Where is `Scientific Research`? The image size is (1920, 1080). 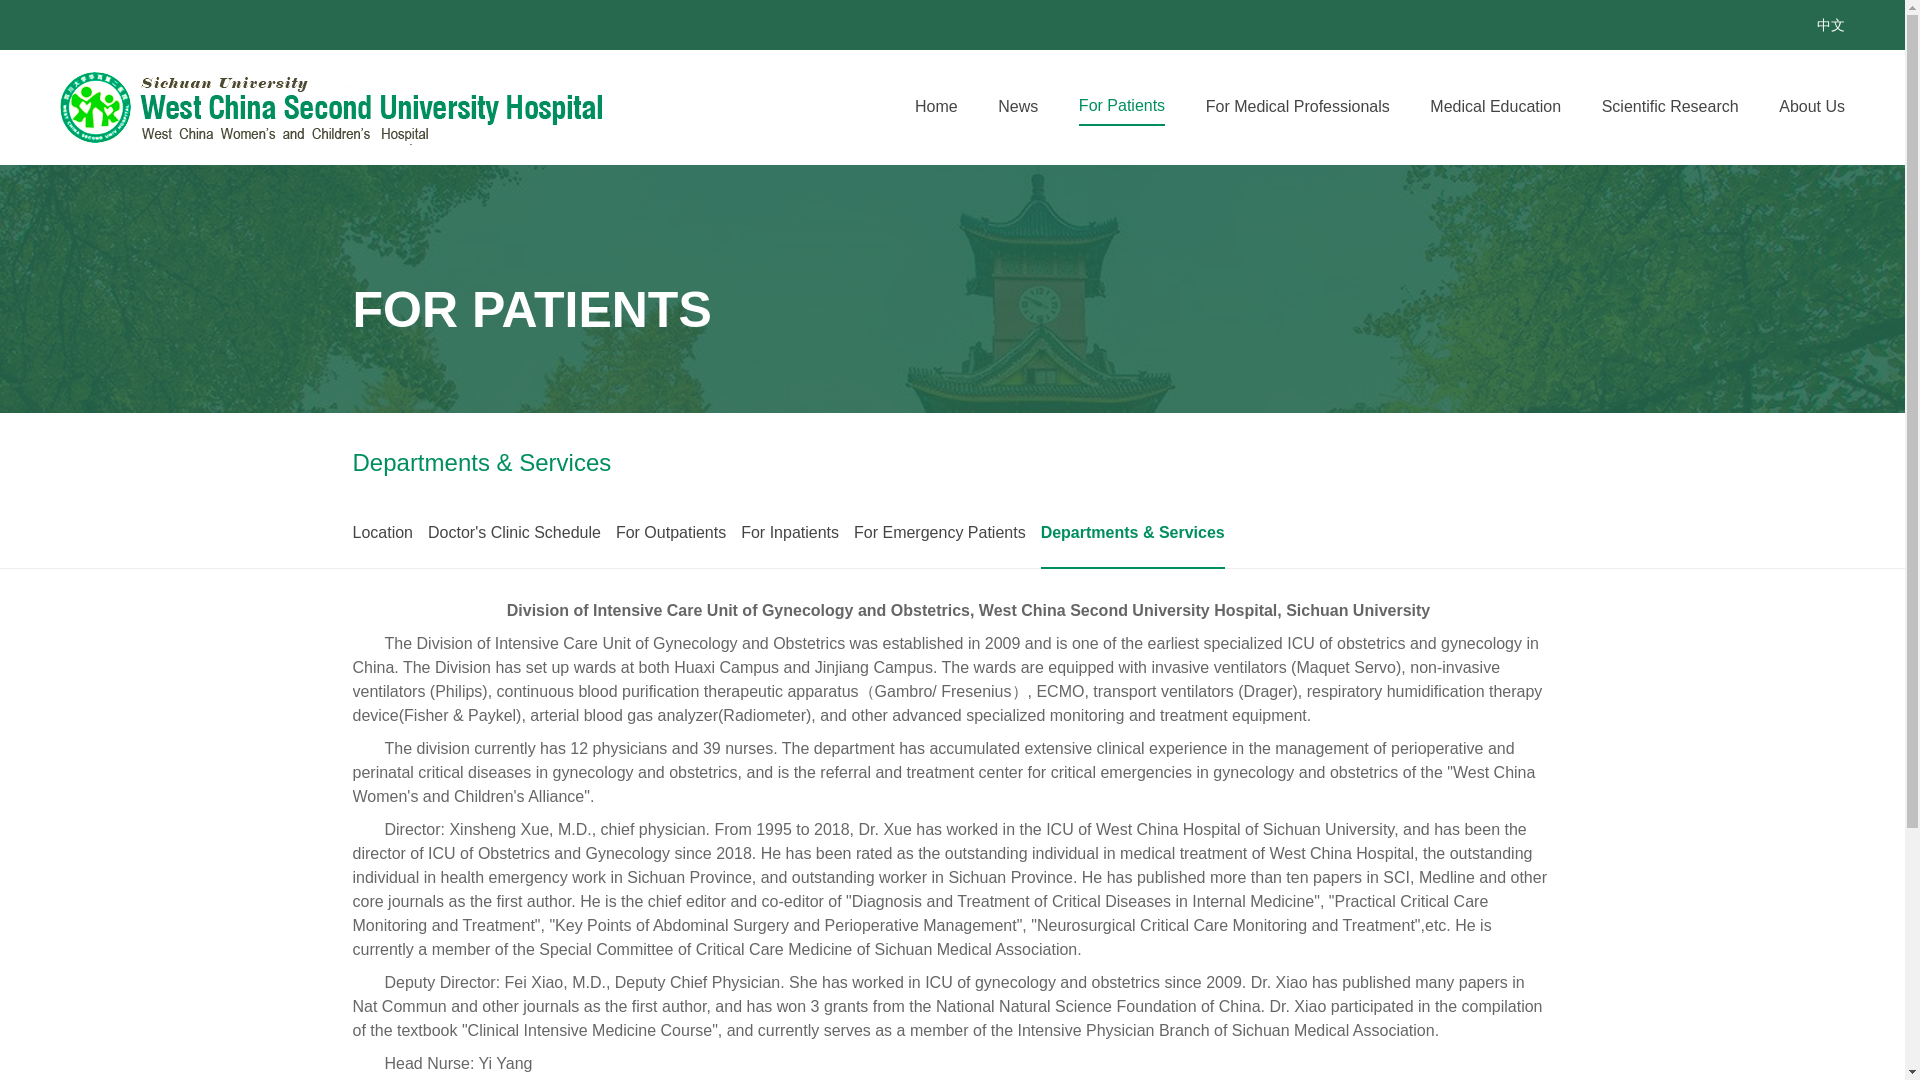
Scientific Research is located at coordinates (1689, 106).